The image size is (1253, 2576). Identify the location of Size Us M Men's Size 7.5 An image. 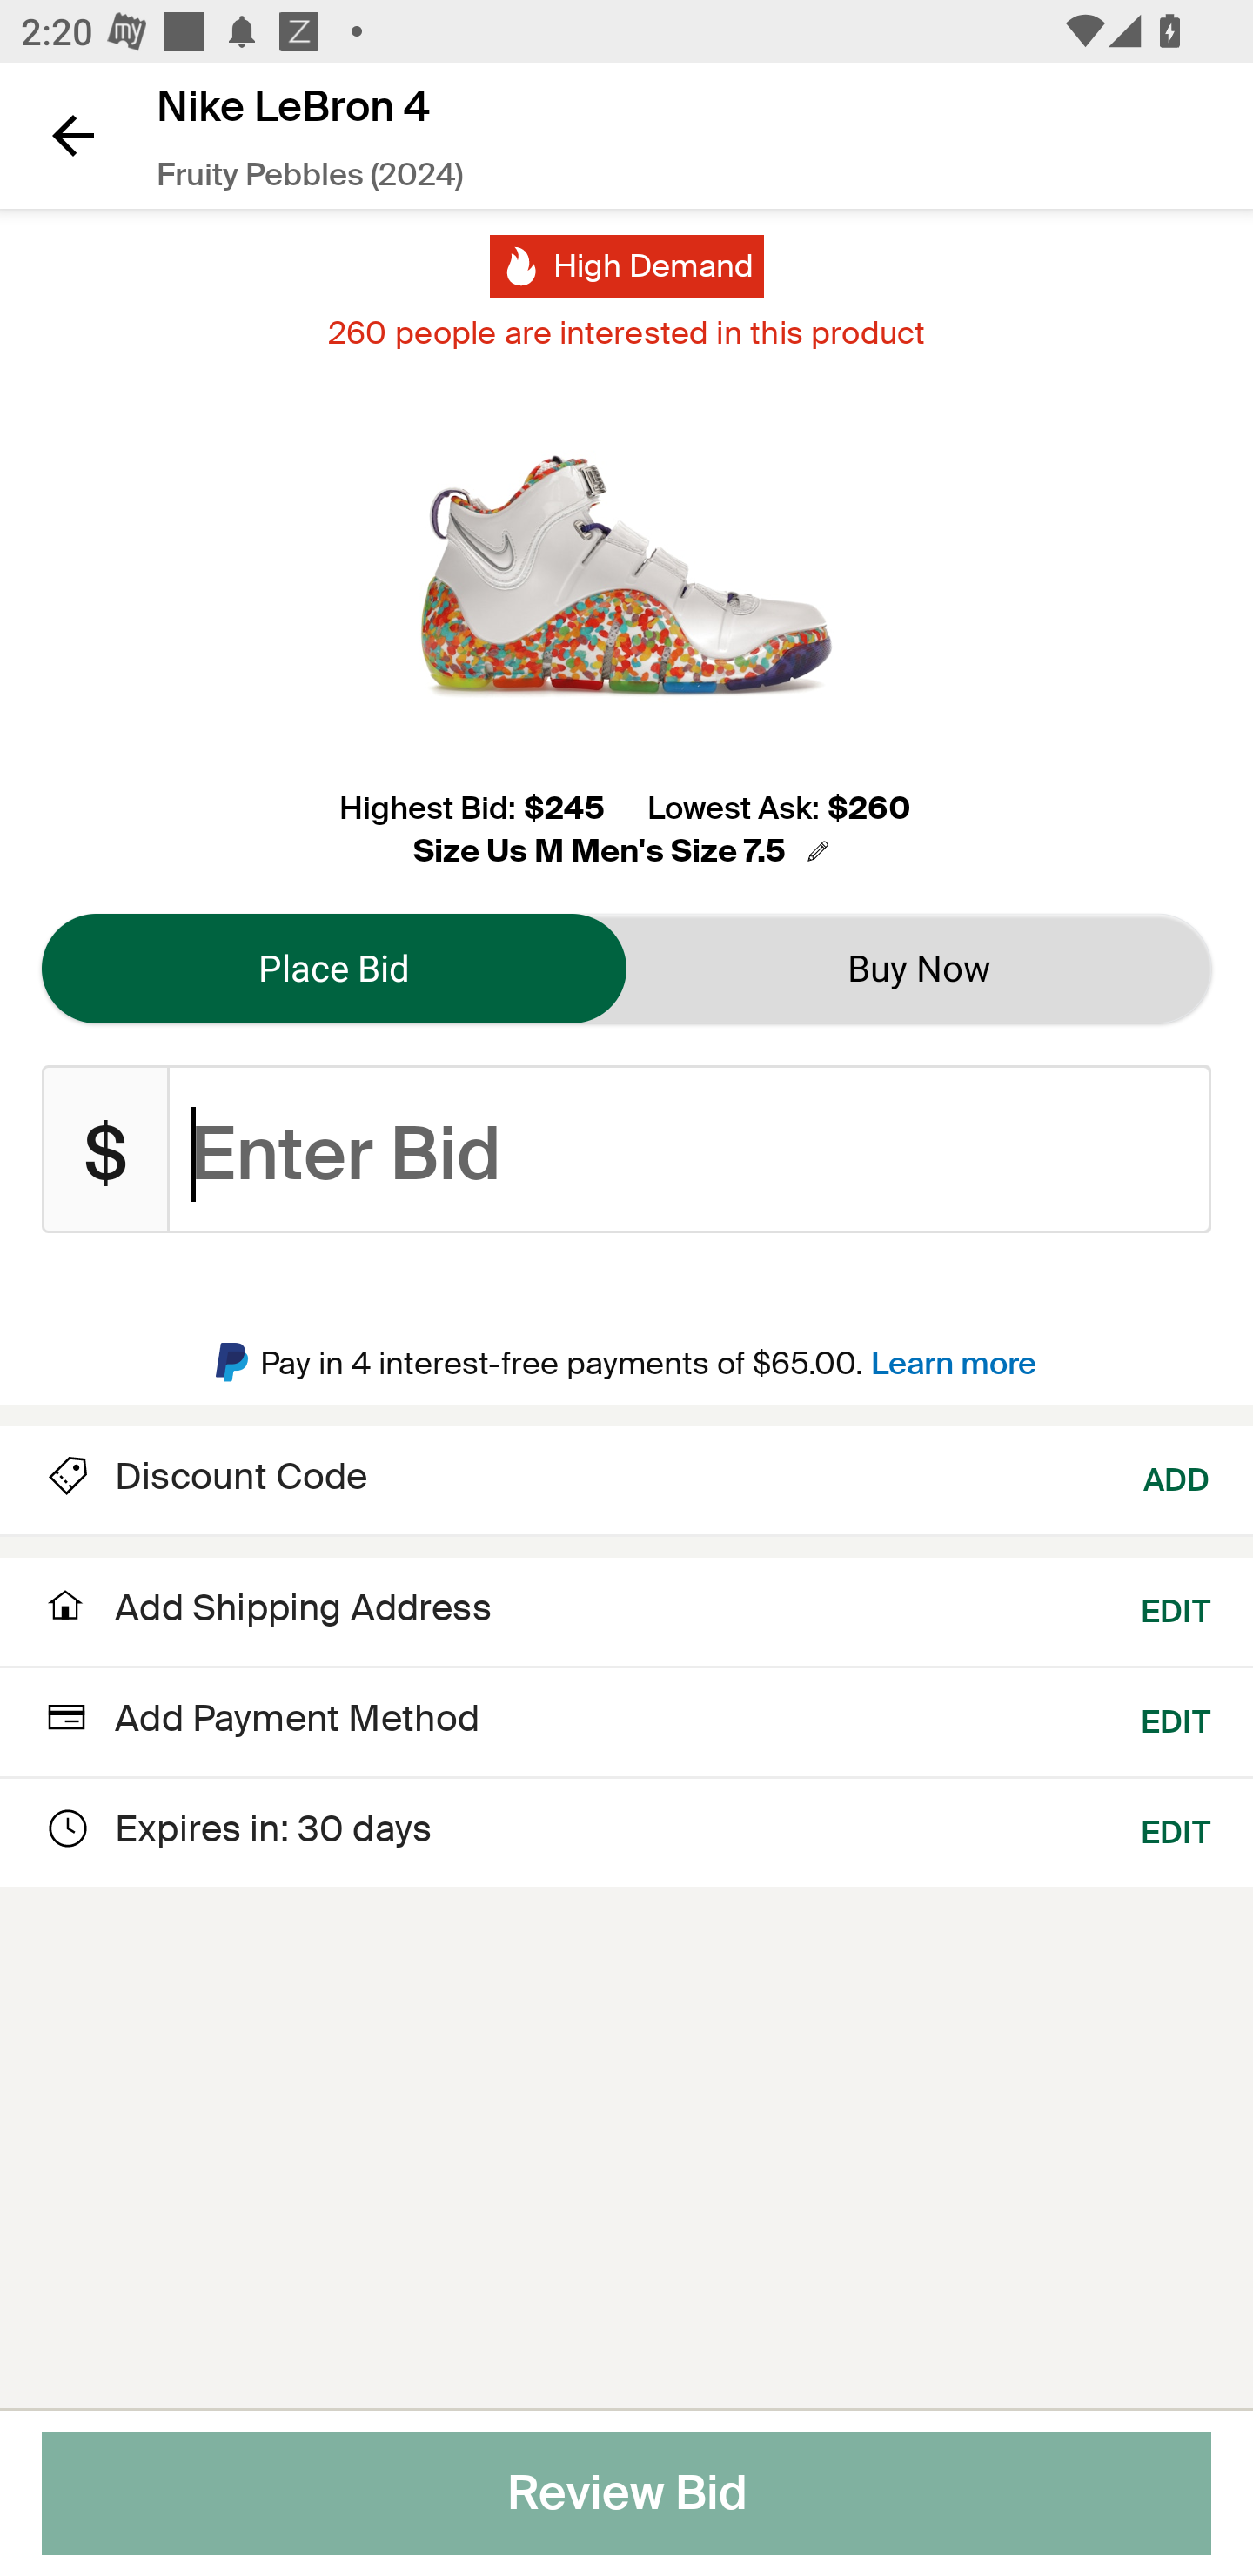
(626, 851).